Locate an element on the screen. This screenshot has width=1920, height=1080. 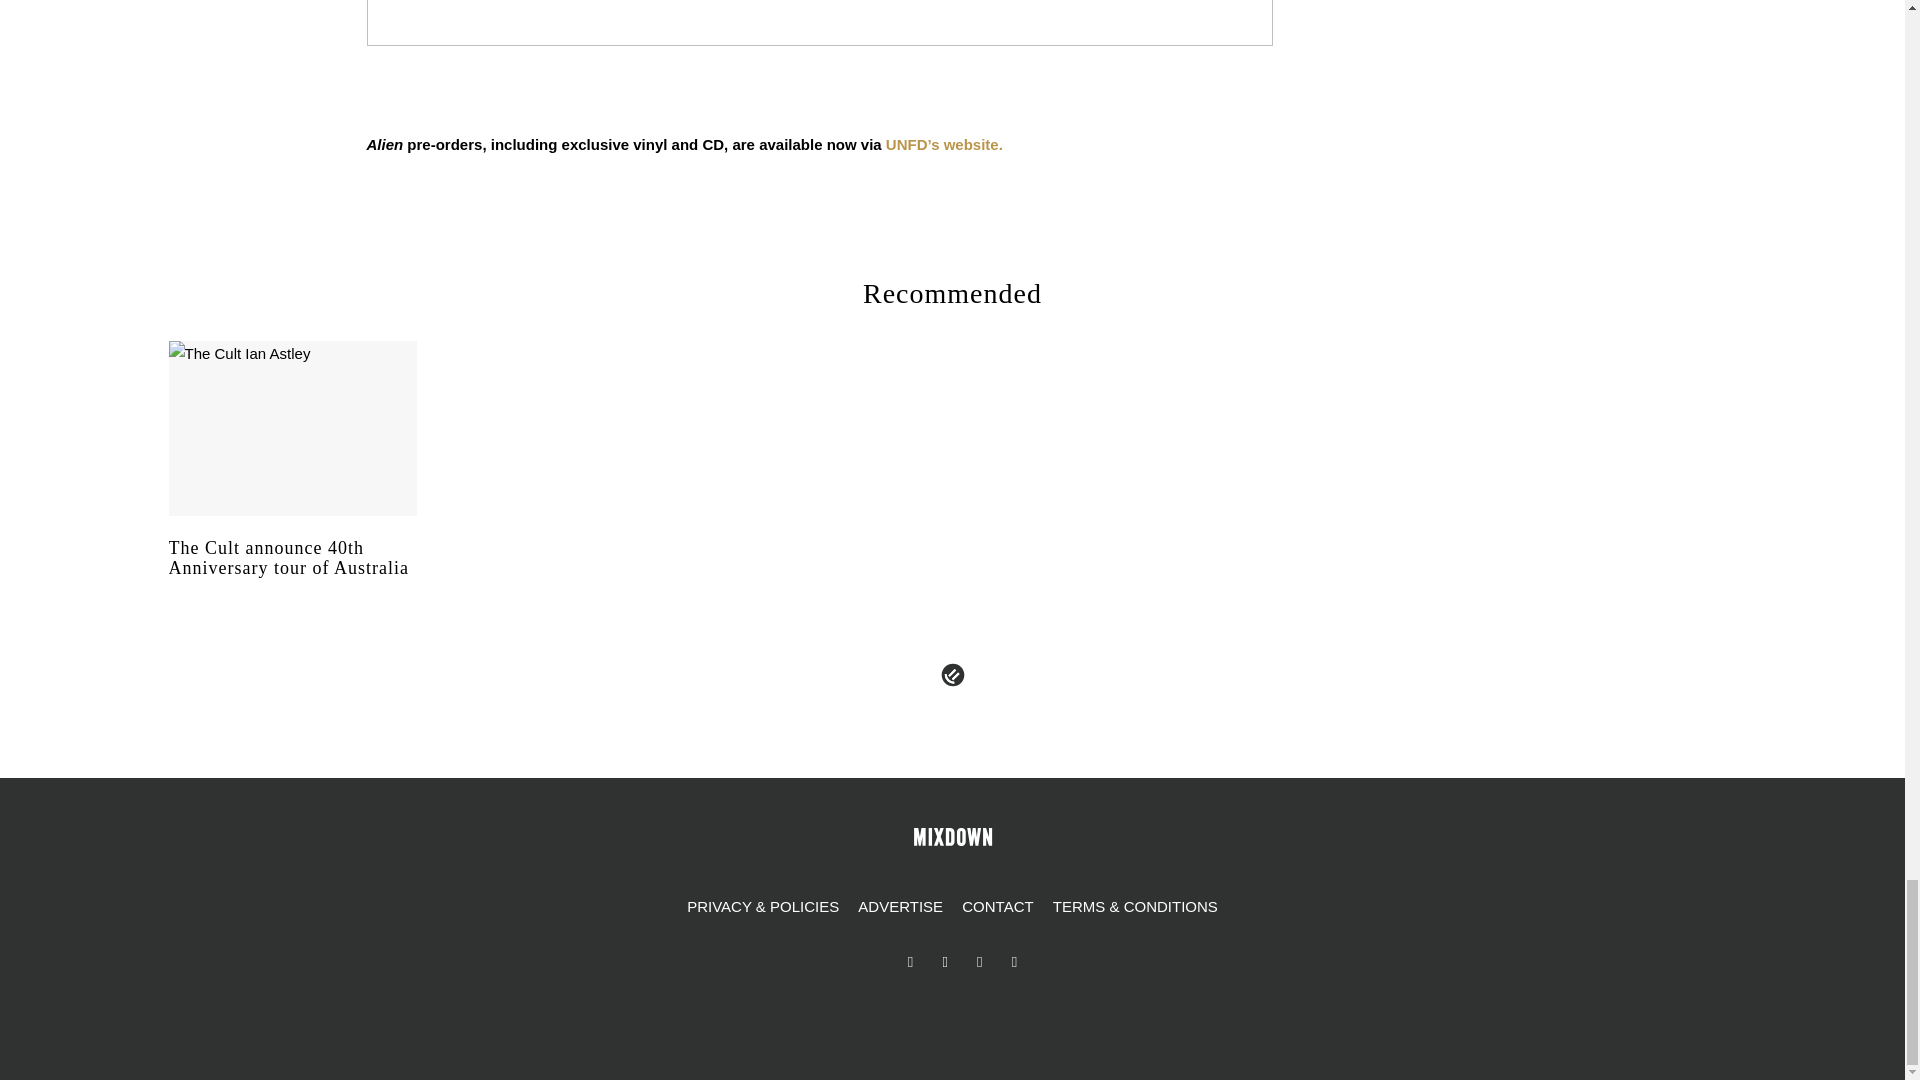
CONTACT is located at coordinates (997, 907).